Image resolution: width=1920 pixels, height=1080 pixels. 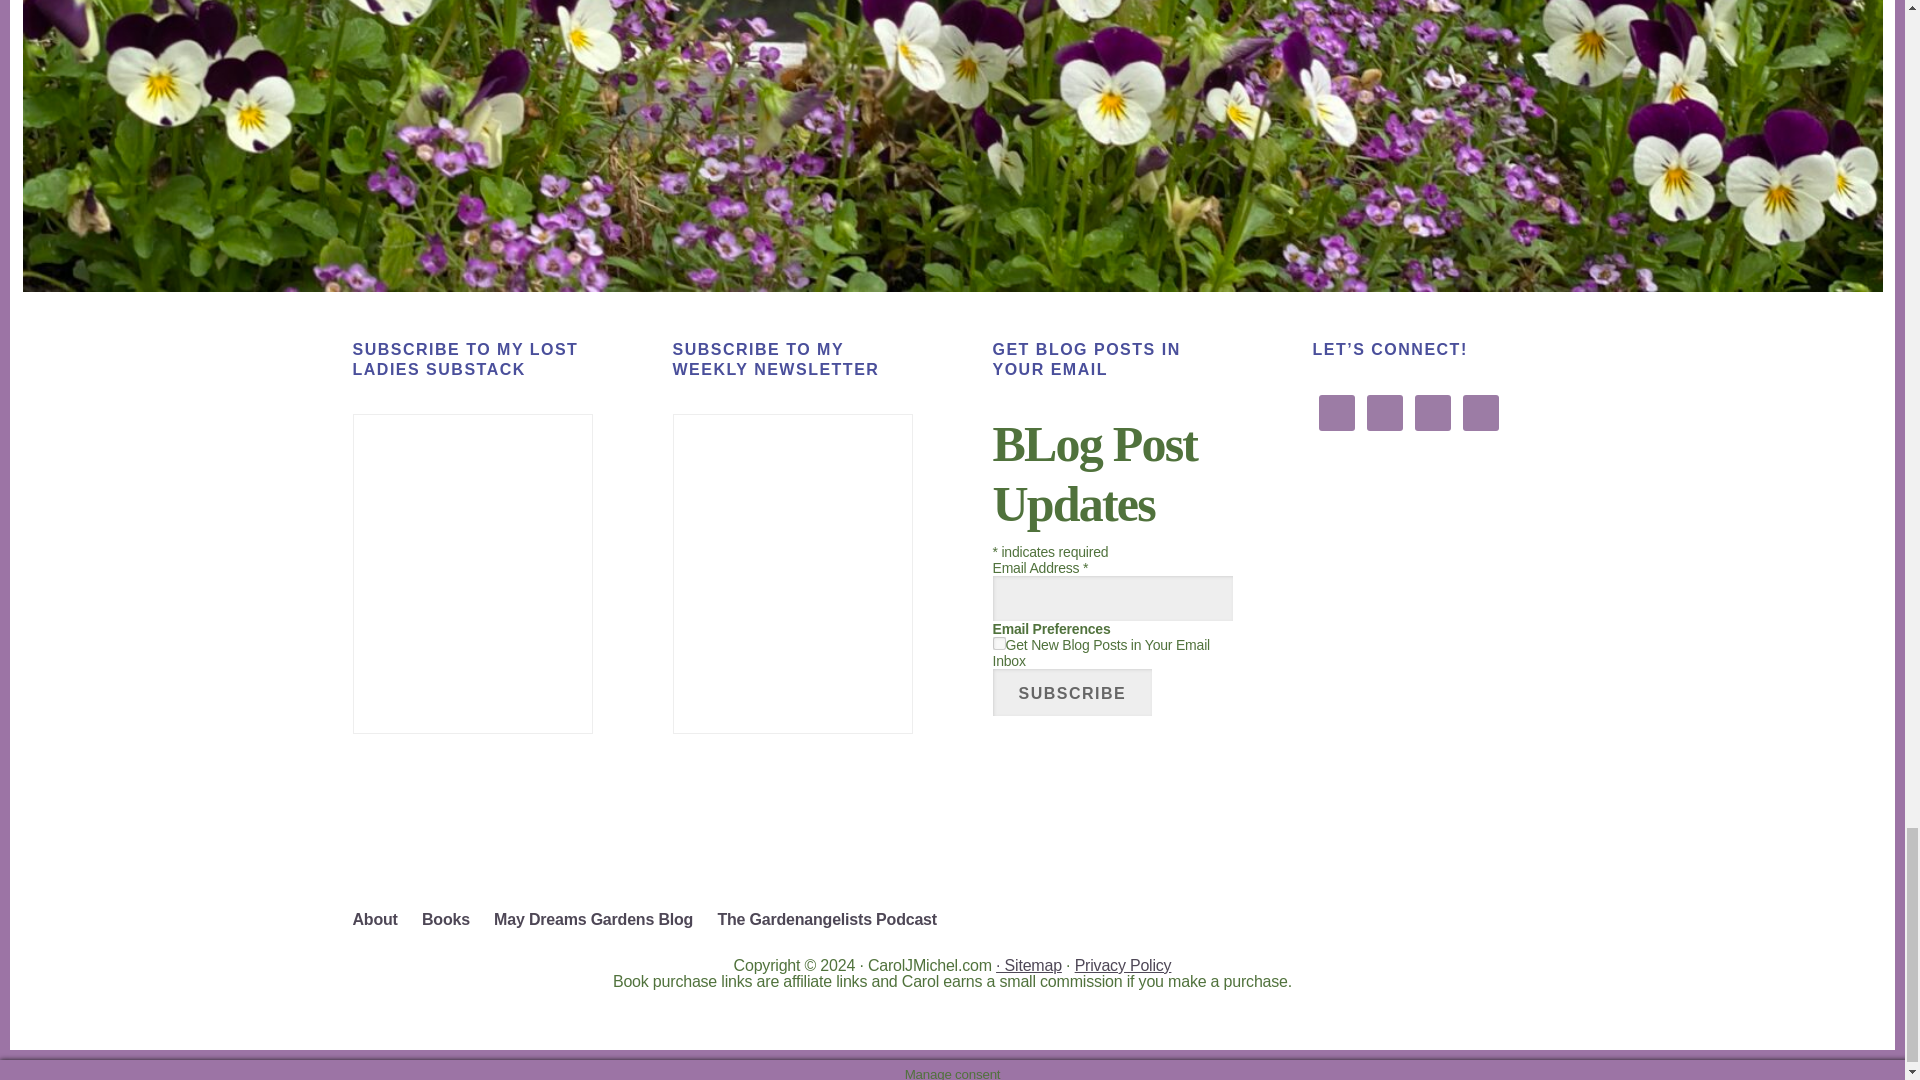 What do you see at coordinates (836, 920) in the screenshot?
I see `The Gardenangelists Podcast` at bounding box center [836, 920].